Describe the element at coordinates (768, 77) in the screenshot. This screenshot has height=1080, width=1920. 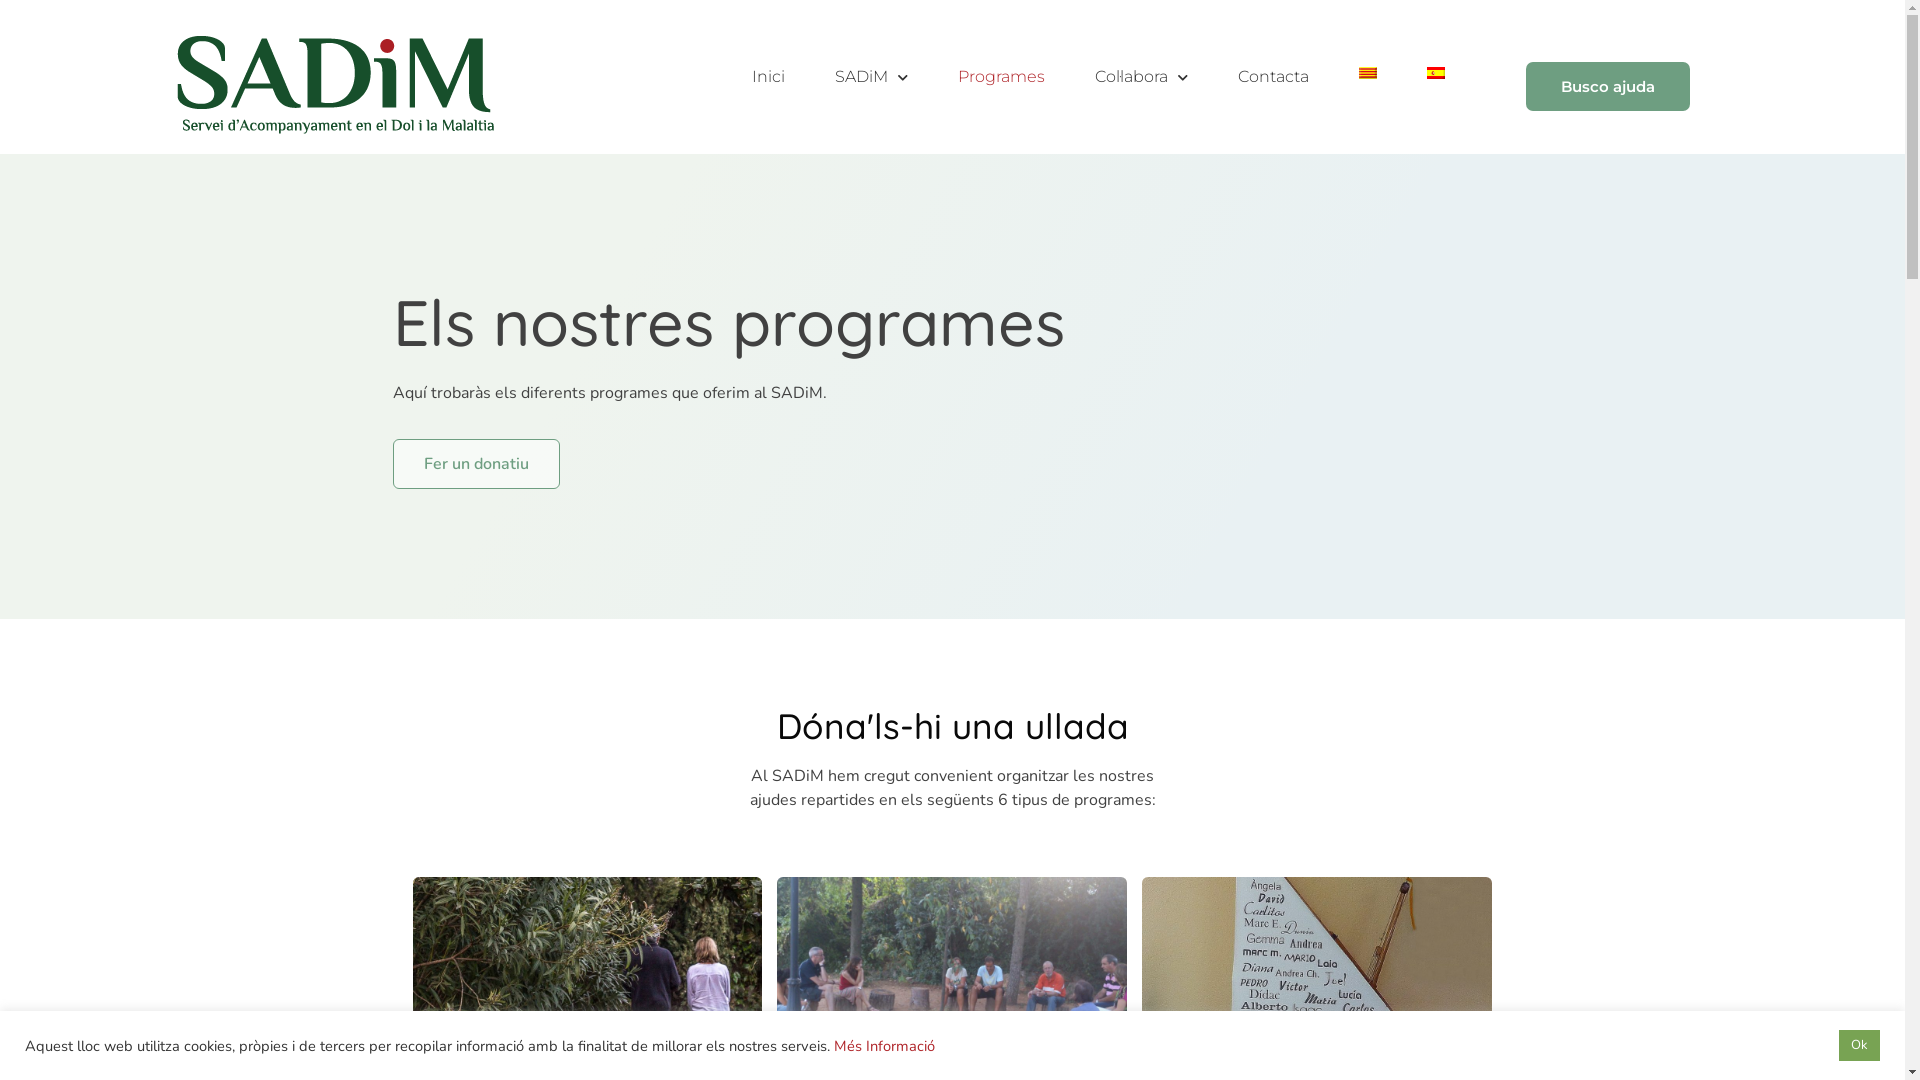
I see `Inici` at that location.